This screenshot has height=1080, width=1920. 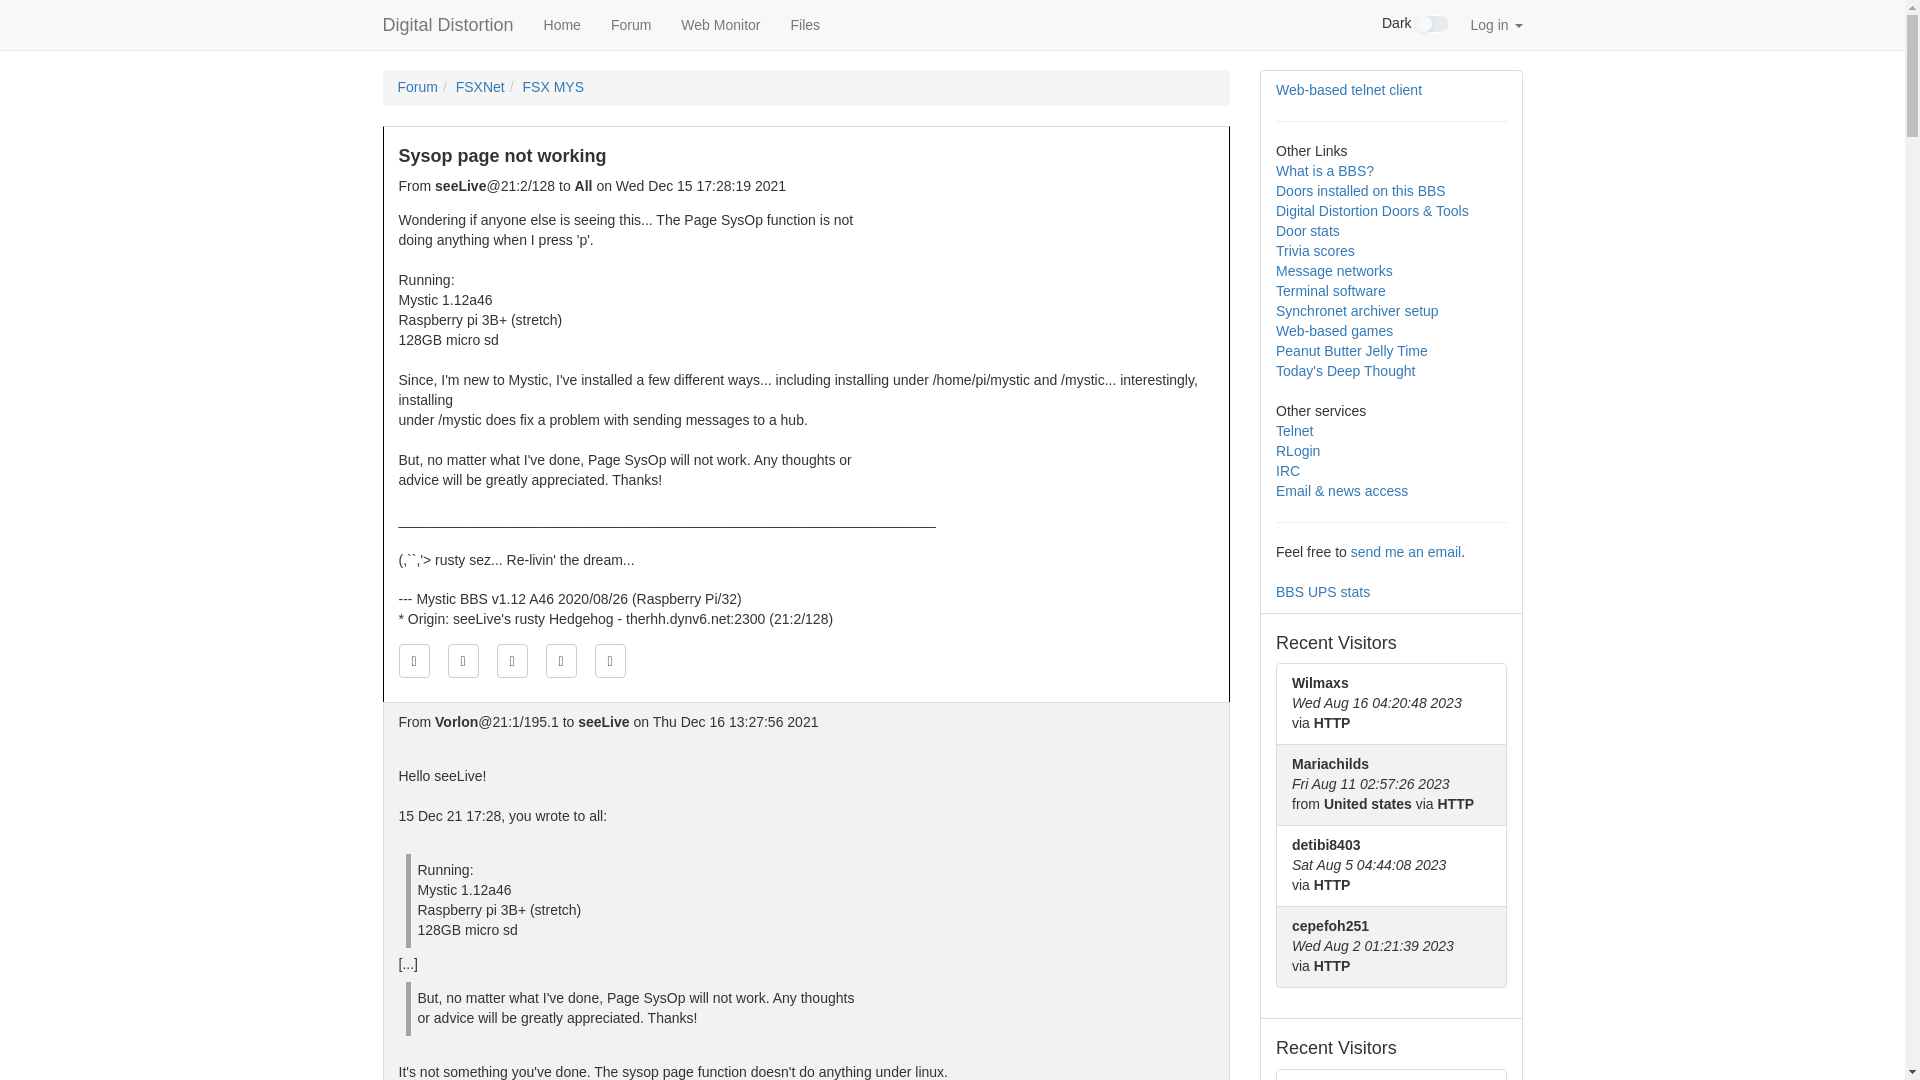 I want to click on Jump to oldest message, so click(x=412, y=660).